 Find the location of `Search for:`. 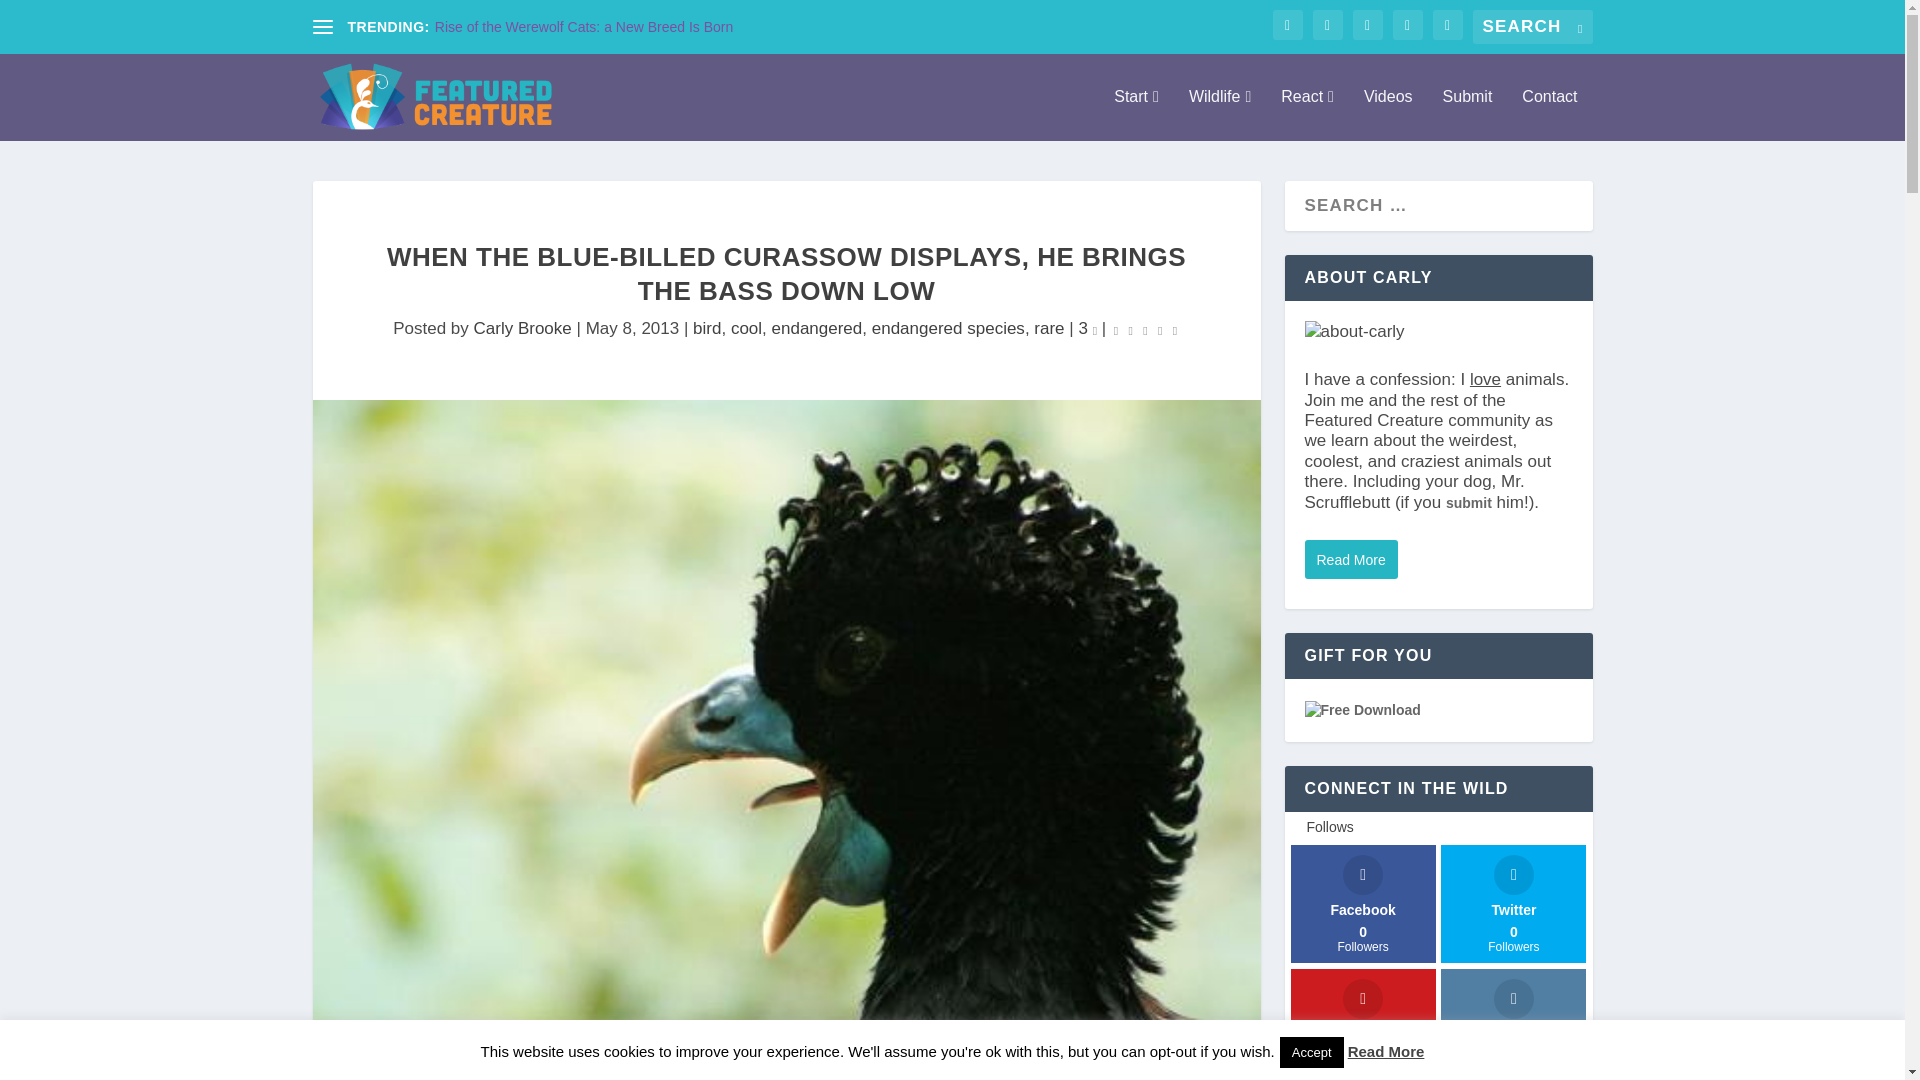

Search for: is located at coordinates (1532, 26).